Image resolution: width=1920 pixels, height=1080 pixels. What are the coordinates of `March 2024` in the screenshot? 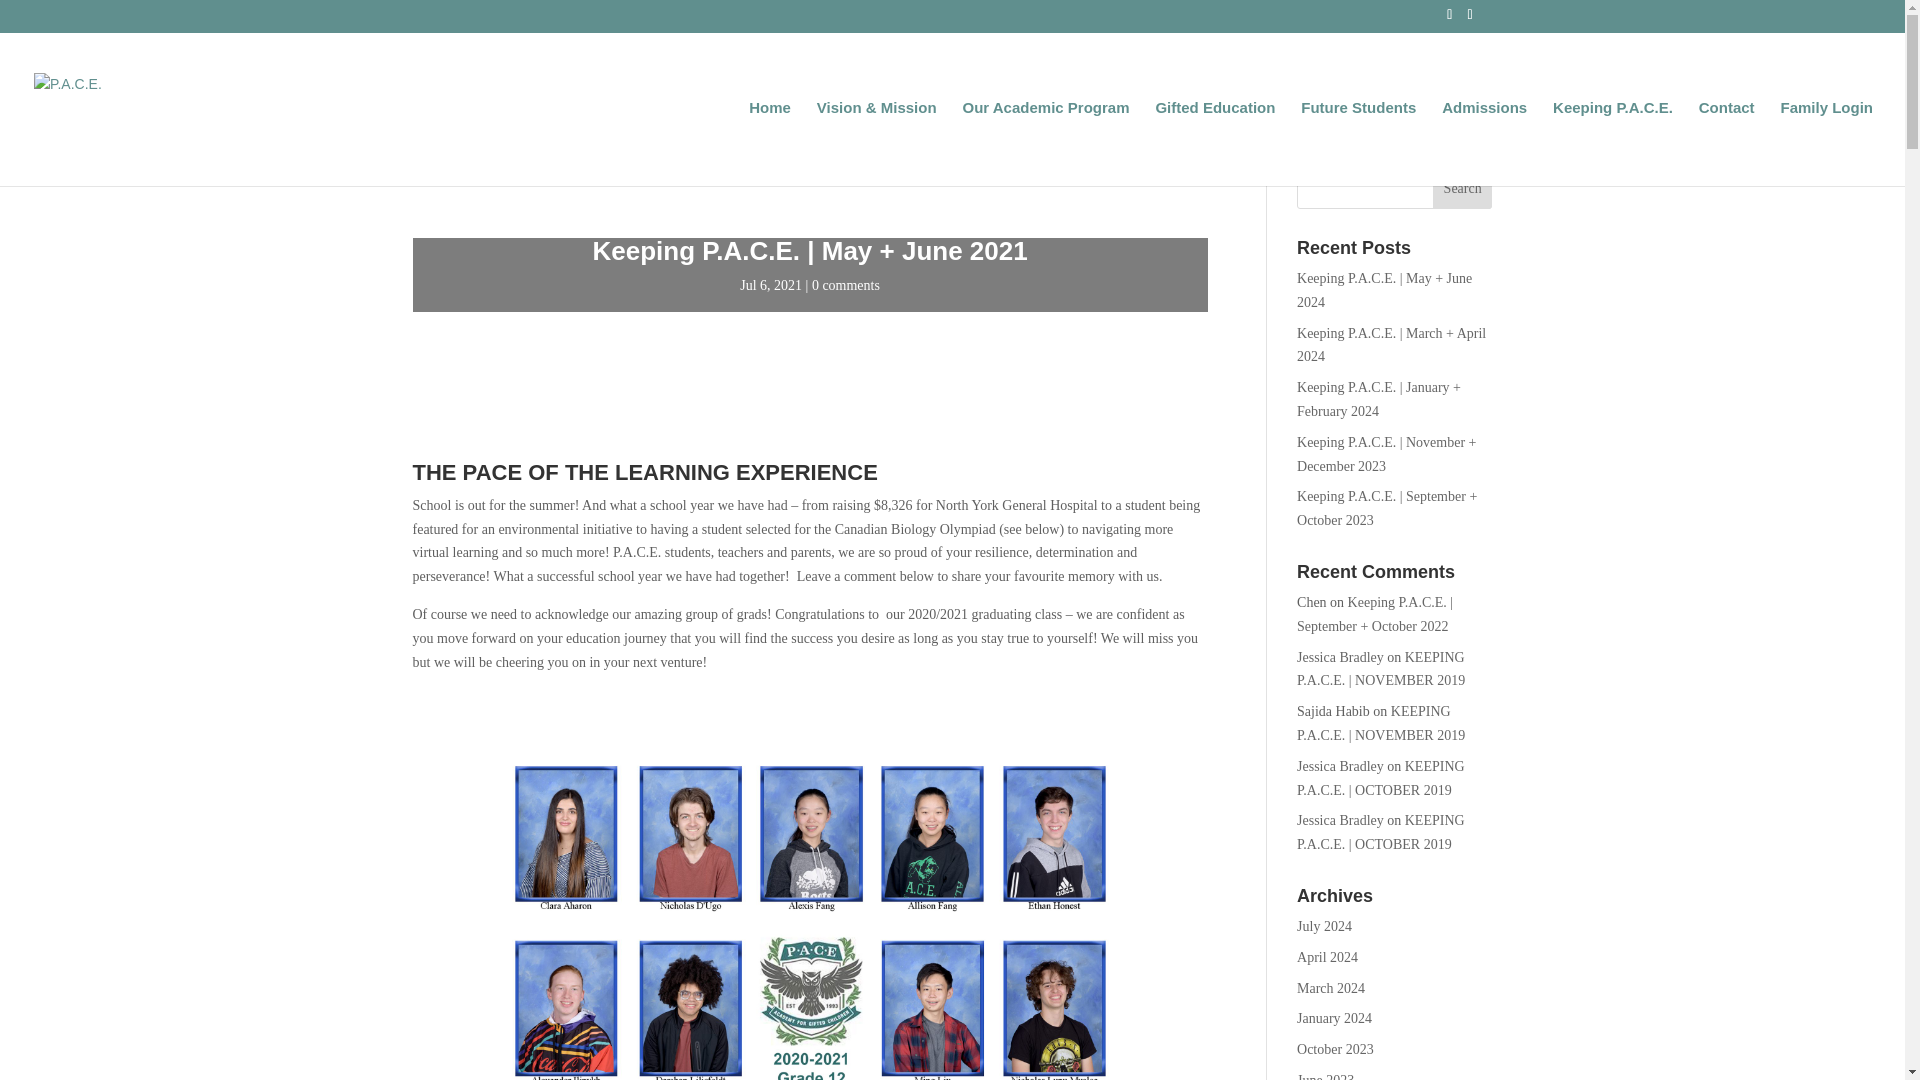 It's located at (1331, 988).